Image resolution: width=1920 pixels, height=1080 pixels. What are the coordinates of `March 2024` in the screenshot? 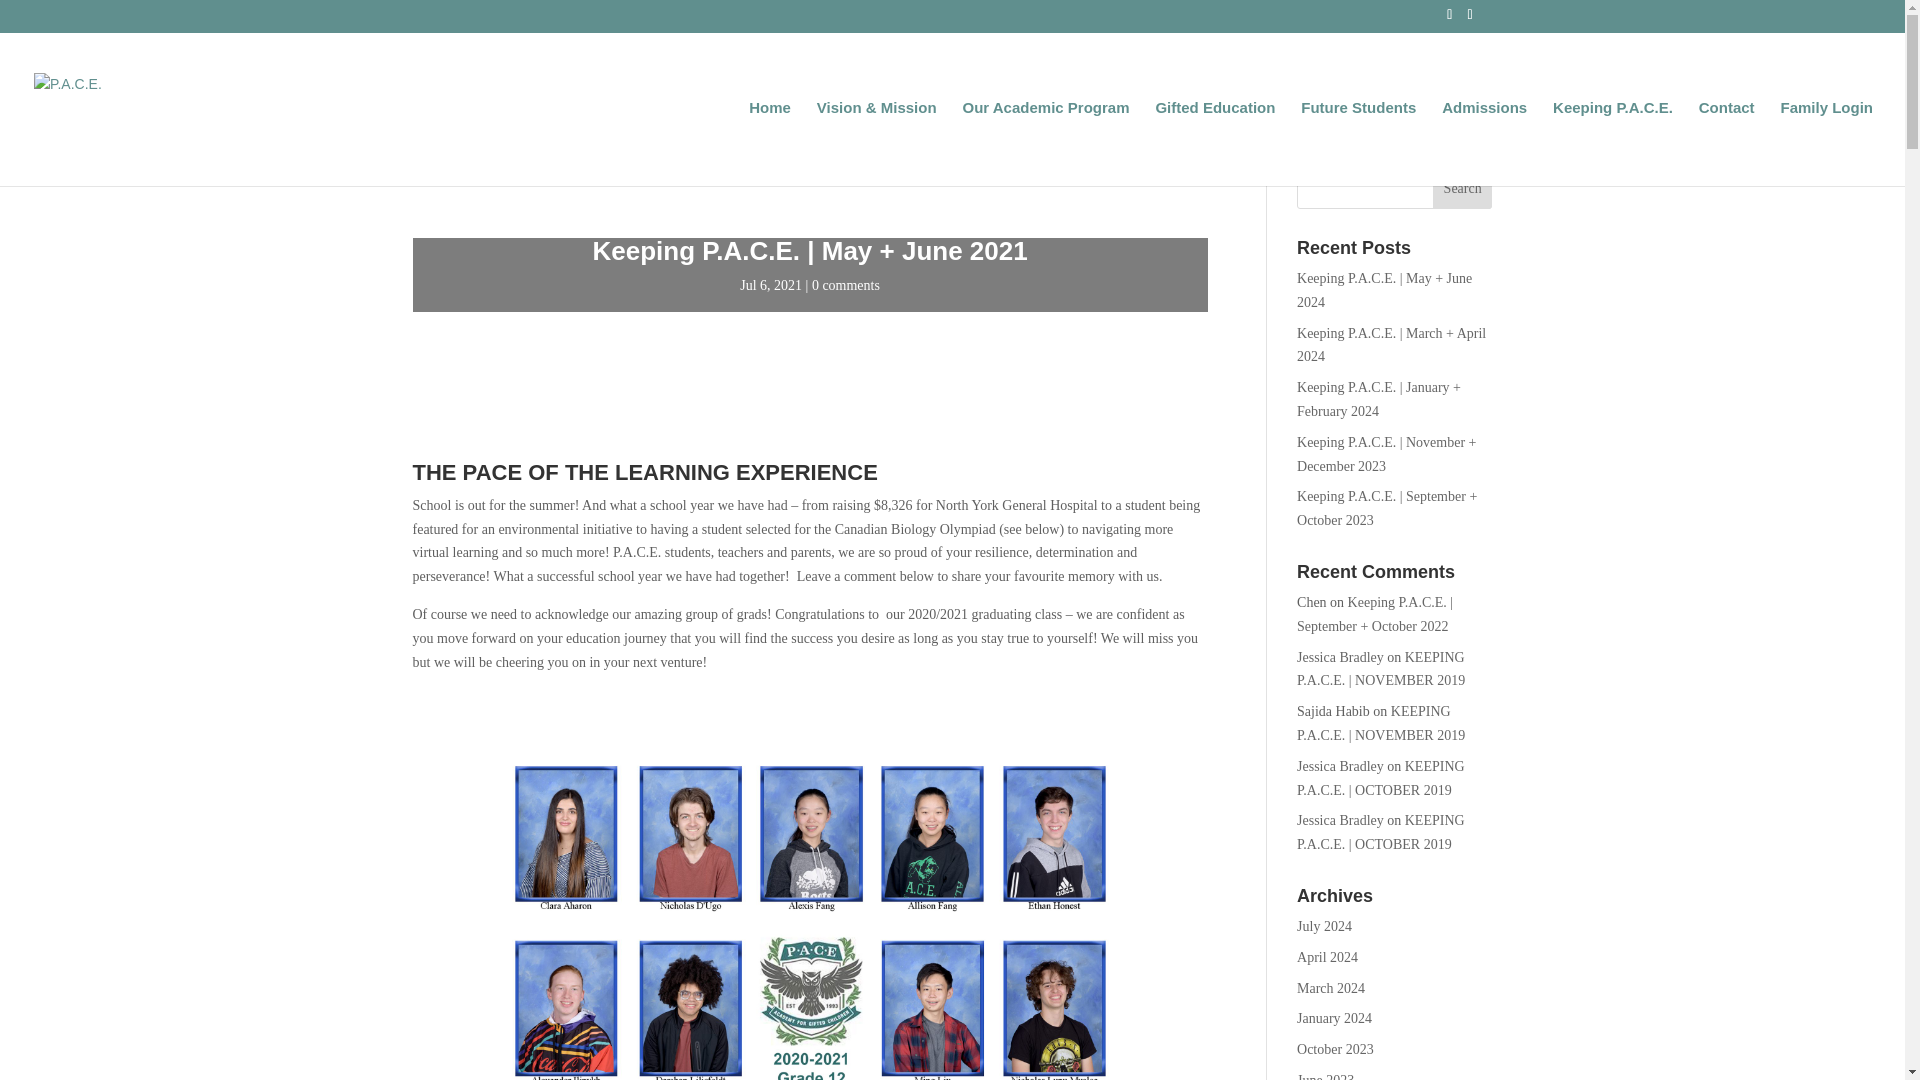 It's located at (1331, 988).